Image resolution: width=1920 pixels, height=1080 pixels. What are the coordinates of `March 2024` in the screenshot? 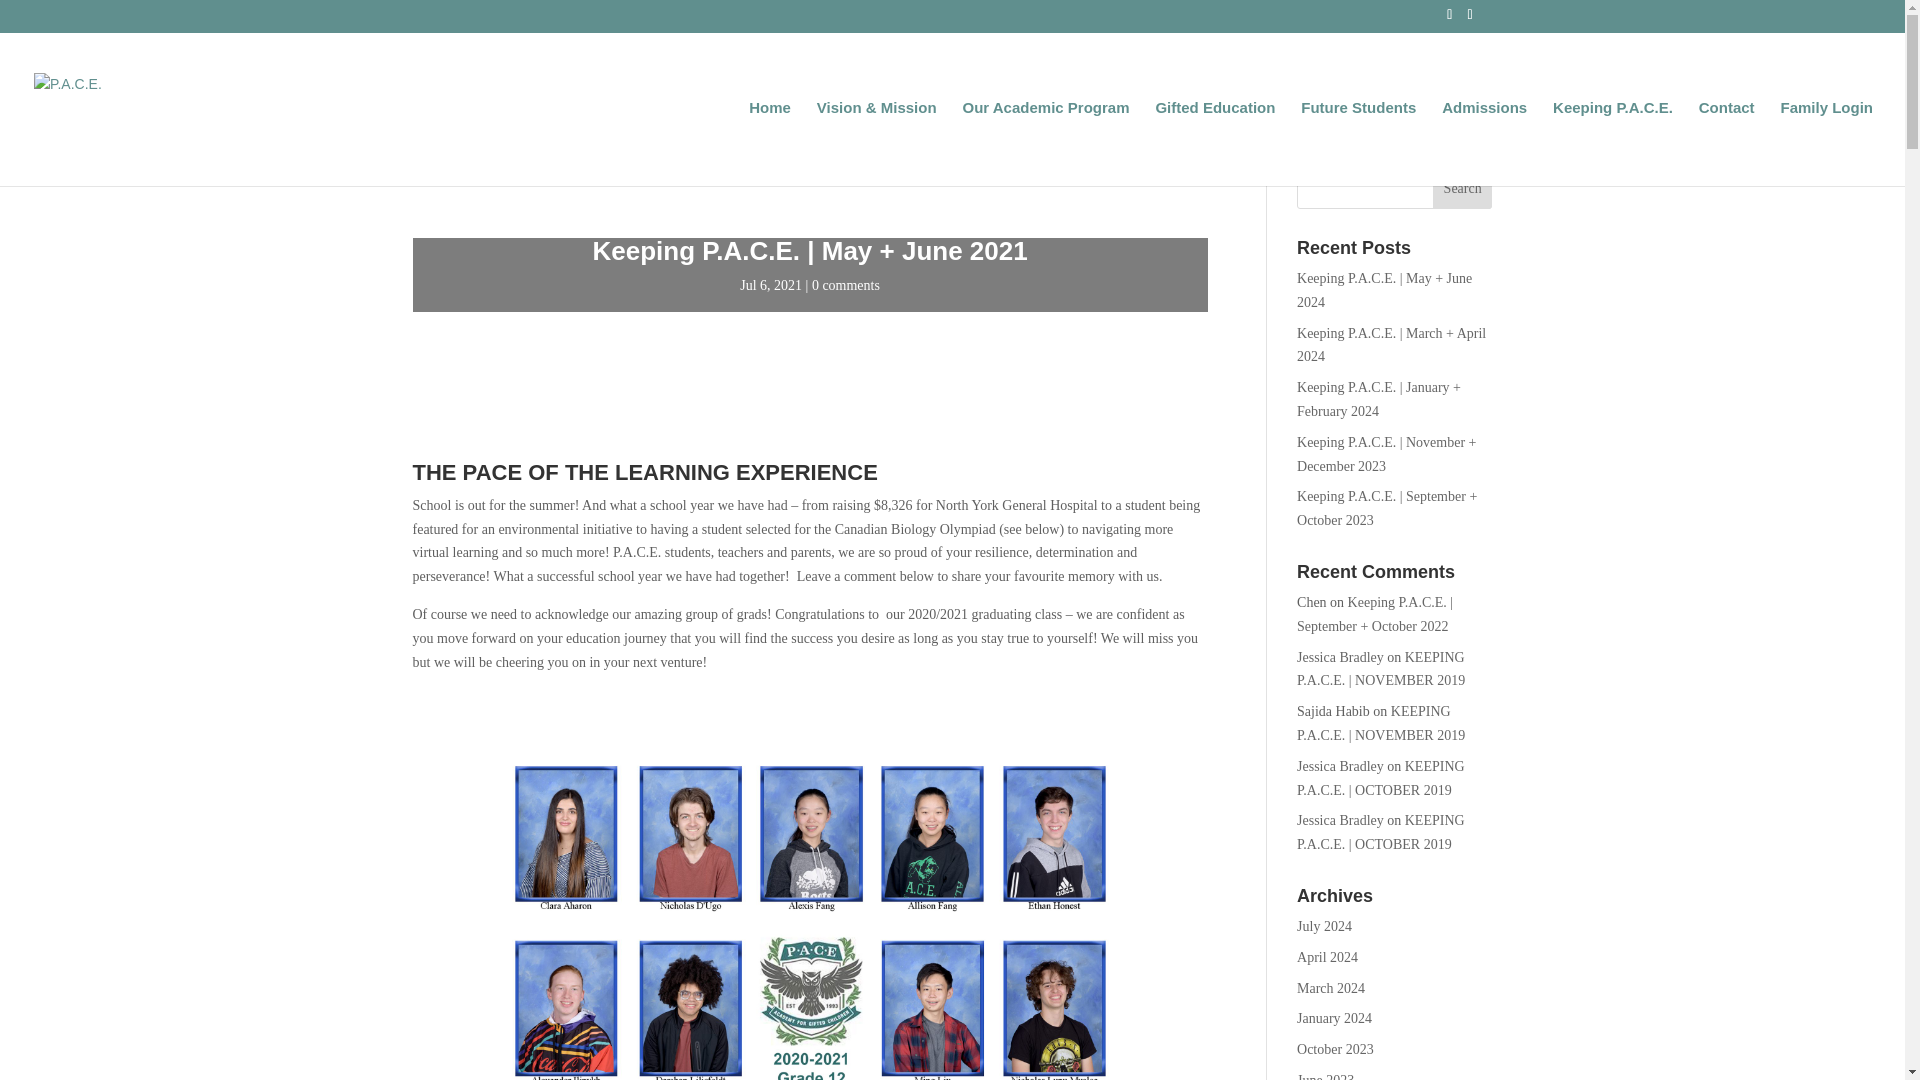 It's located at (1331, 988).